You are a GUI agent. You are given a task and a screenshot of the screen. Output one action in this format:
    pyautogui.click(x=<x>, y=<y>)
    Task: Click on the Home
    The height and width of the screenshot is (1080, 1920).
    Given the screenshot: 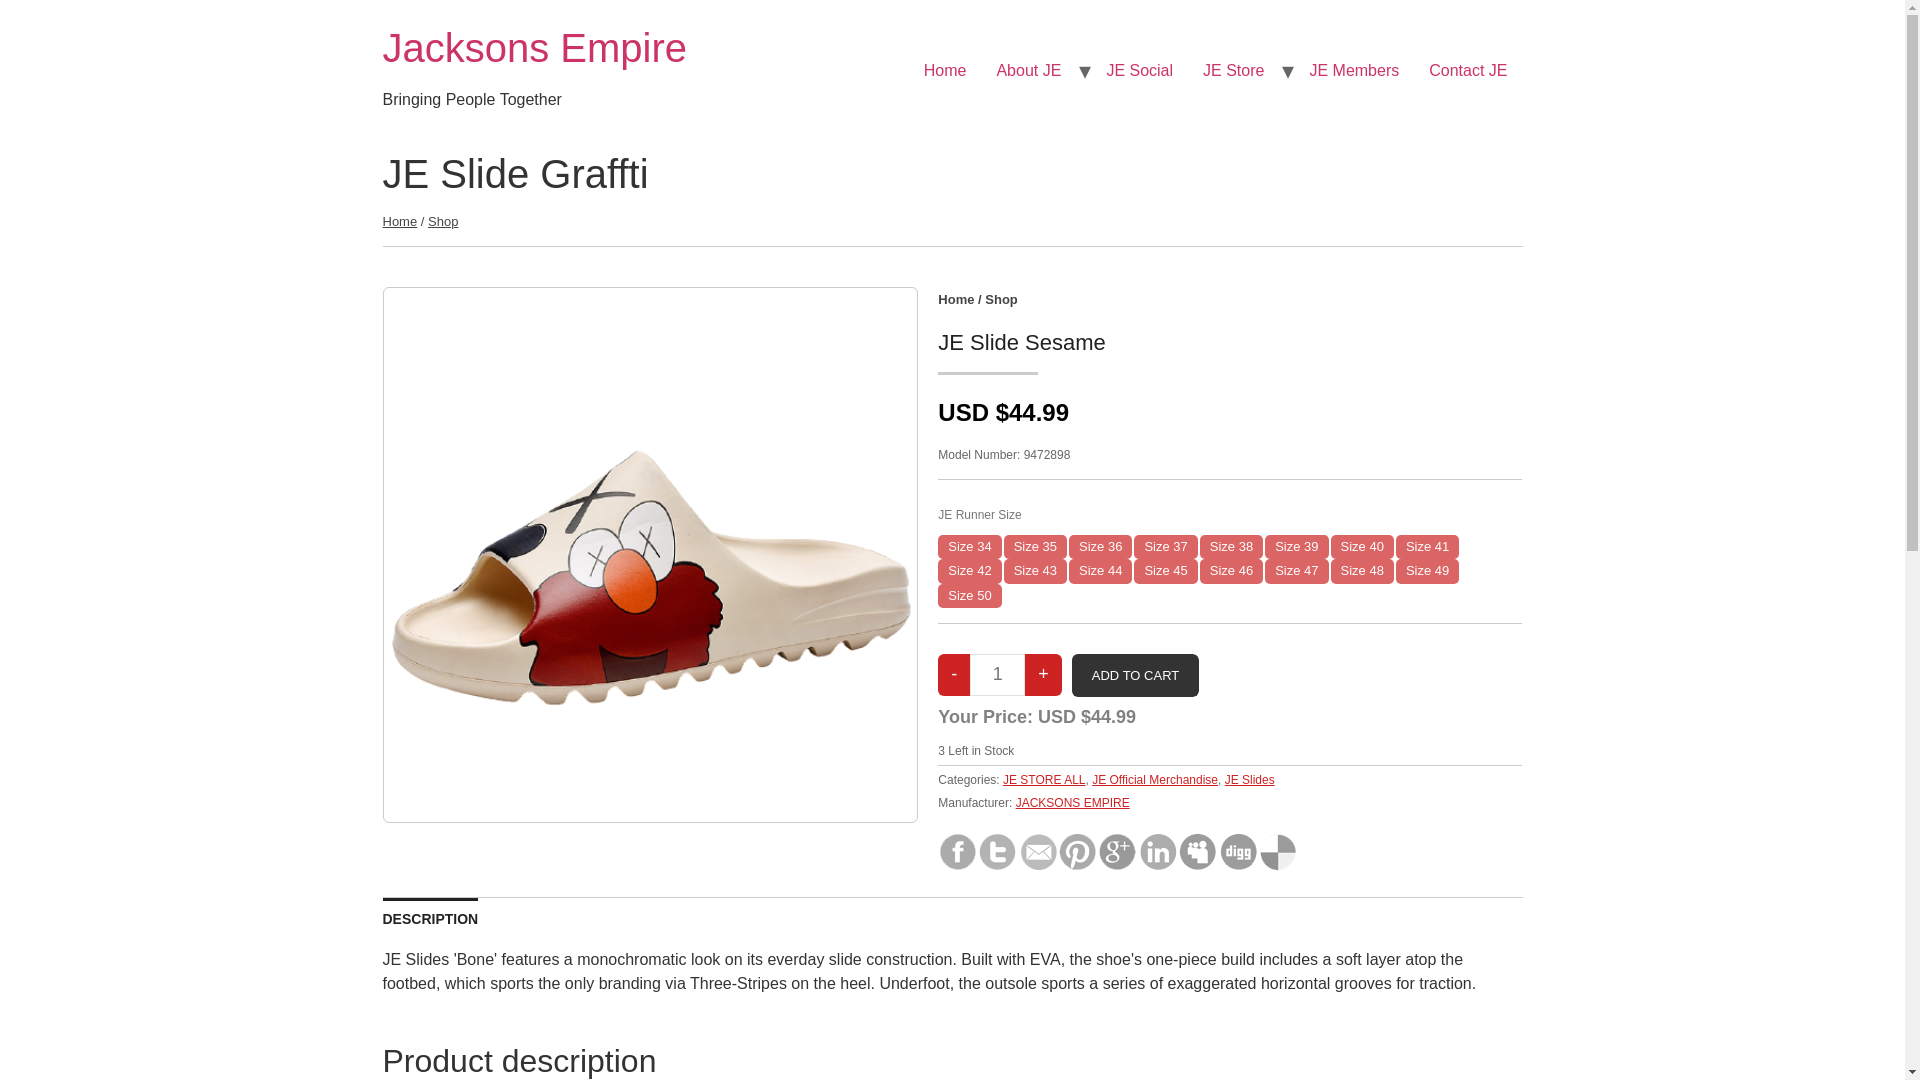 What is the action you would take?
    pyautogui.click(x=534, y=48)
    